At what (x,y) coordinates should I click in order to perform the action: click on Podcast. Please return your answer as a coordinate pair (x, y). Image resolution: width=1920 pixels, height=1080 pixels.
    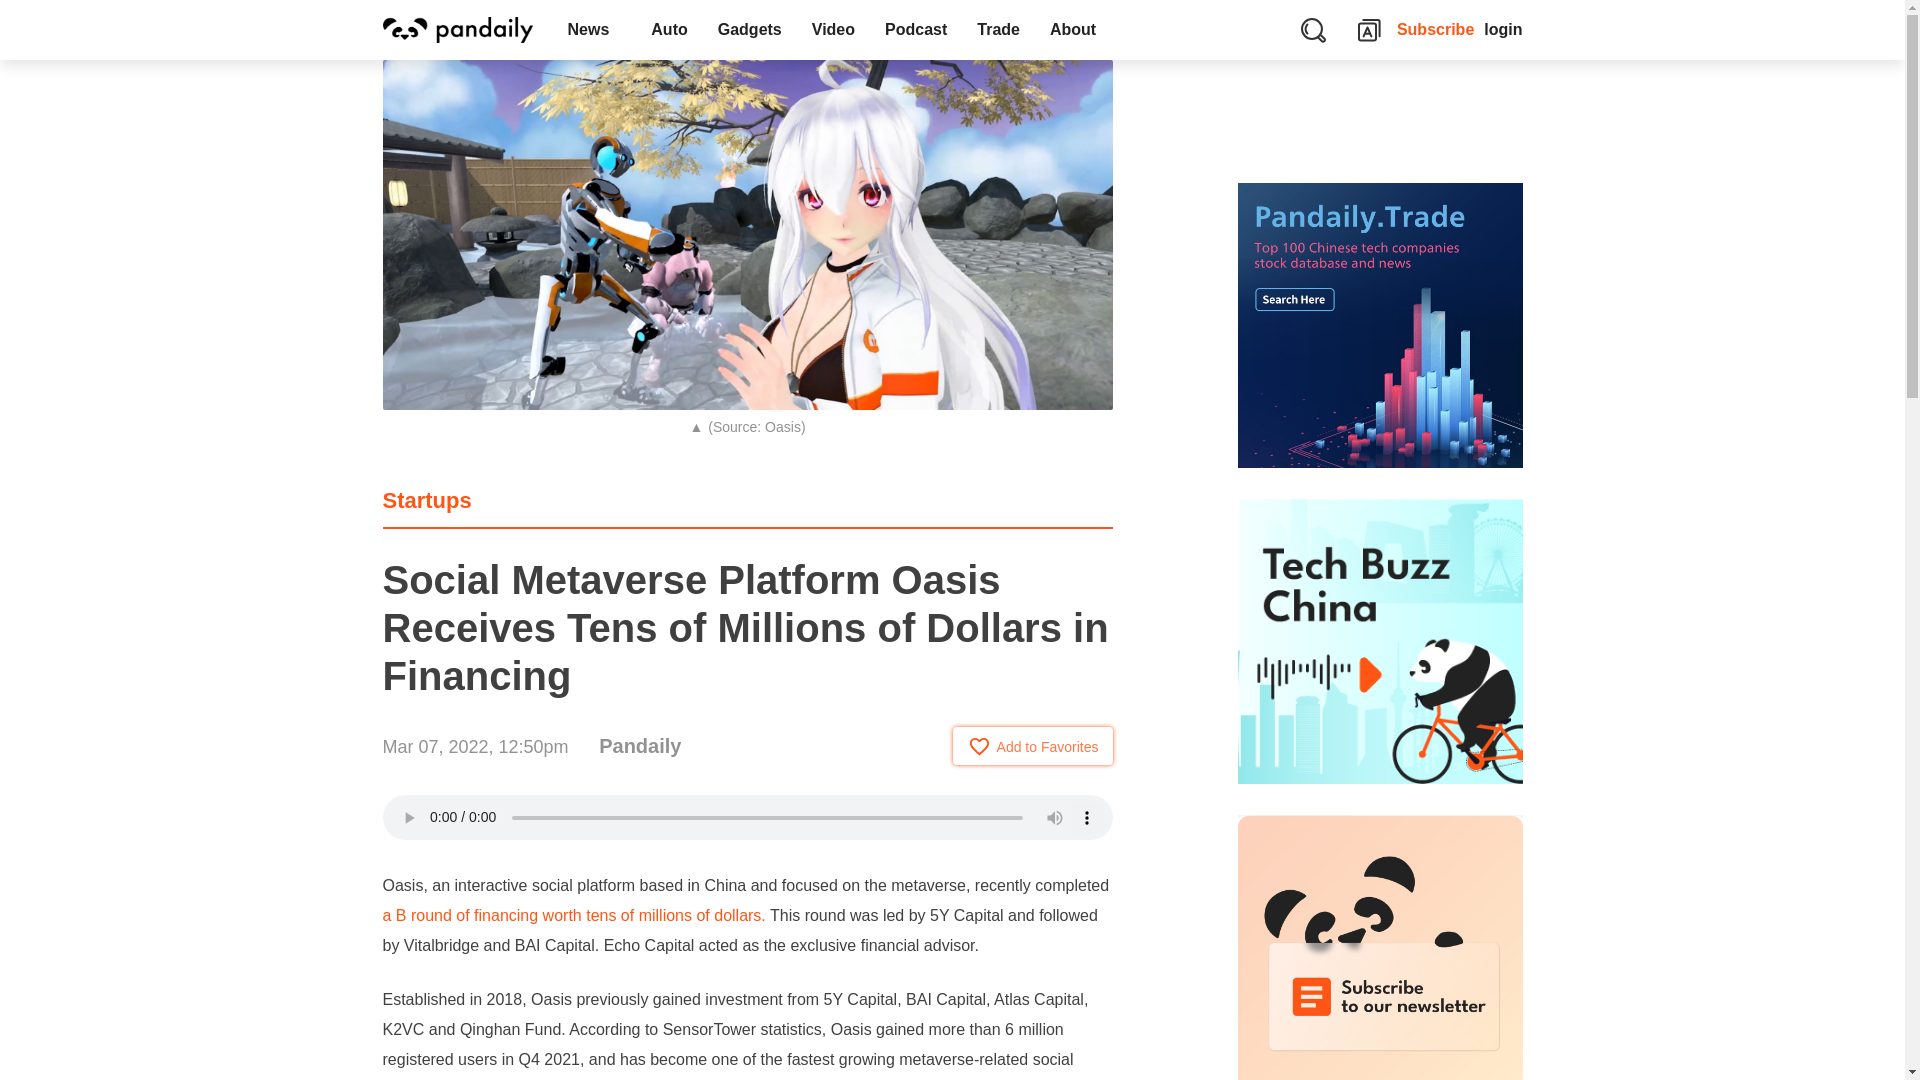
    Looking at the image, I should click on (915, 30).